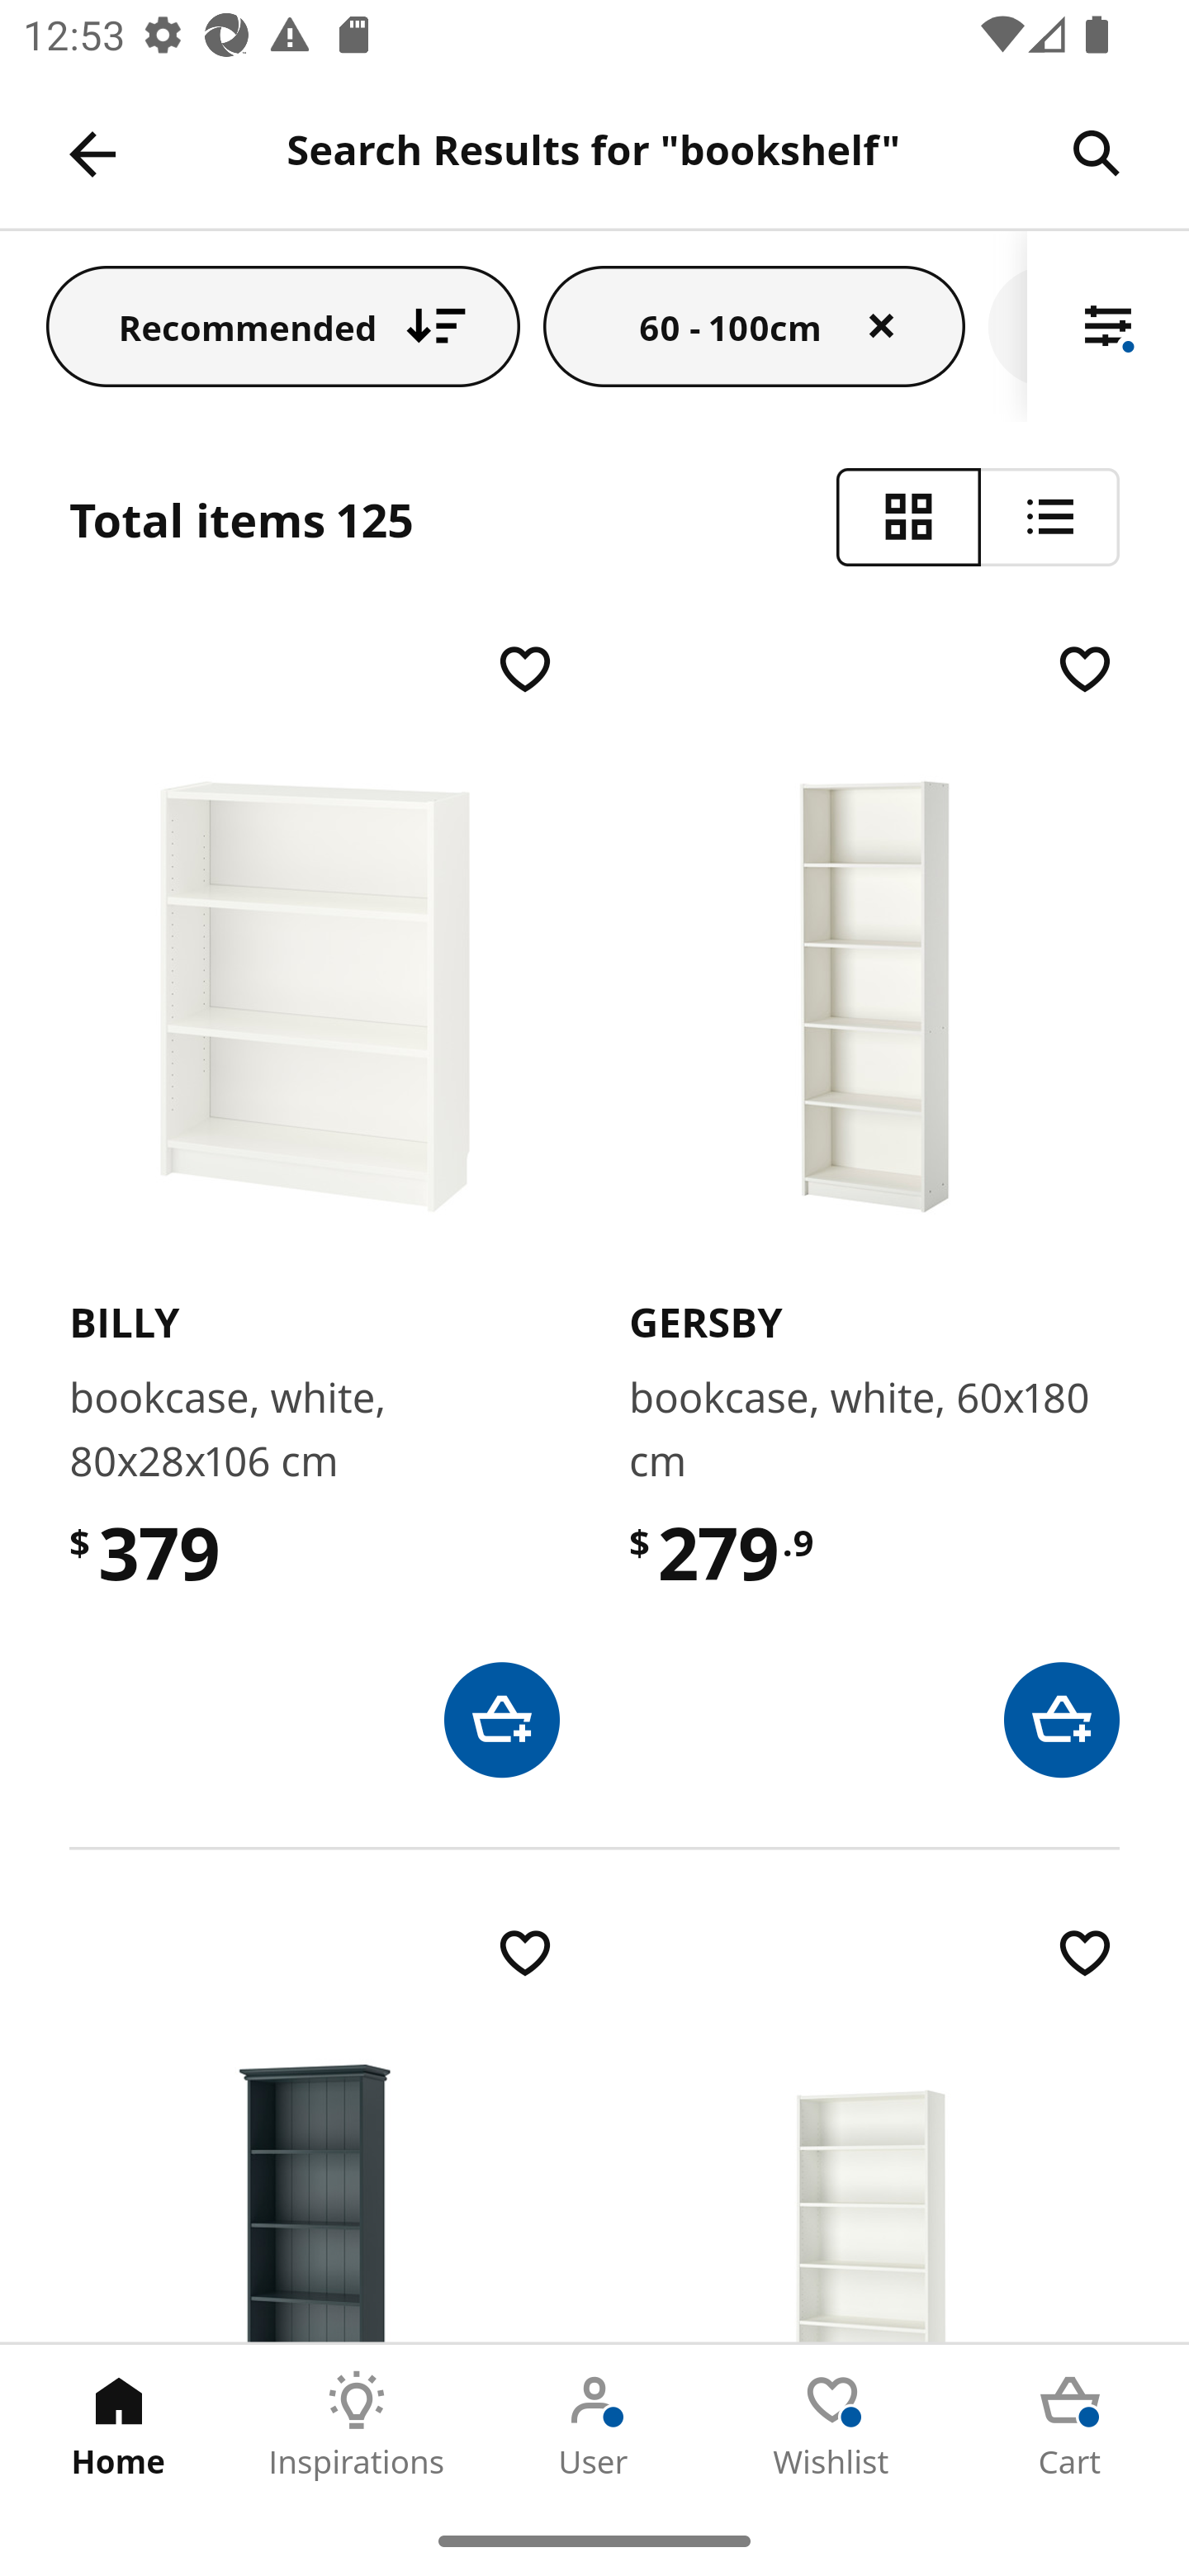 This screenshot has width=1189, height=2576. What do you see at coordinates (755, 325) in the screenshot?
I see `60 - 100cm` at bounding box center [755, 325].